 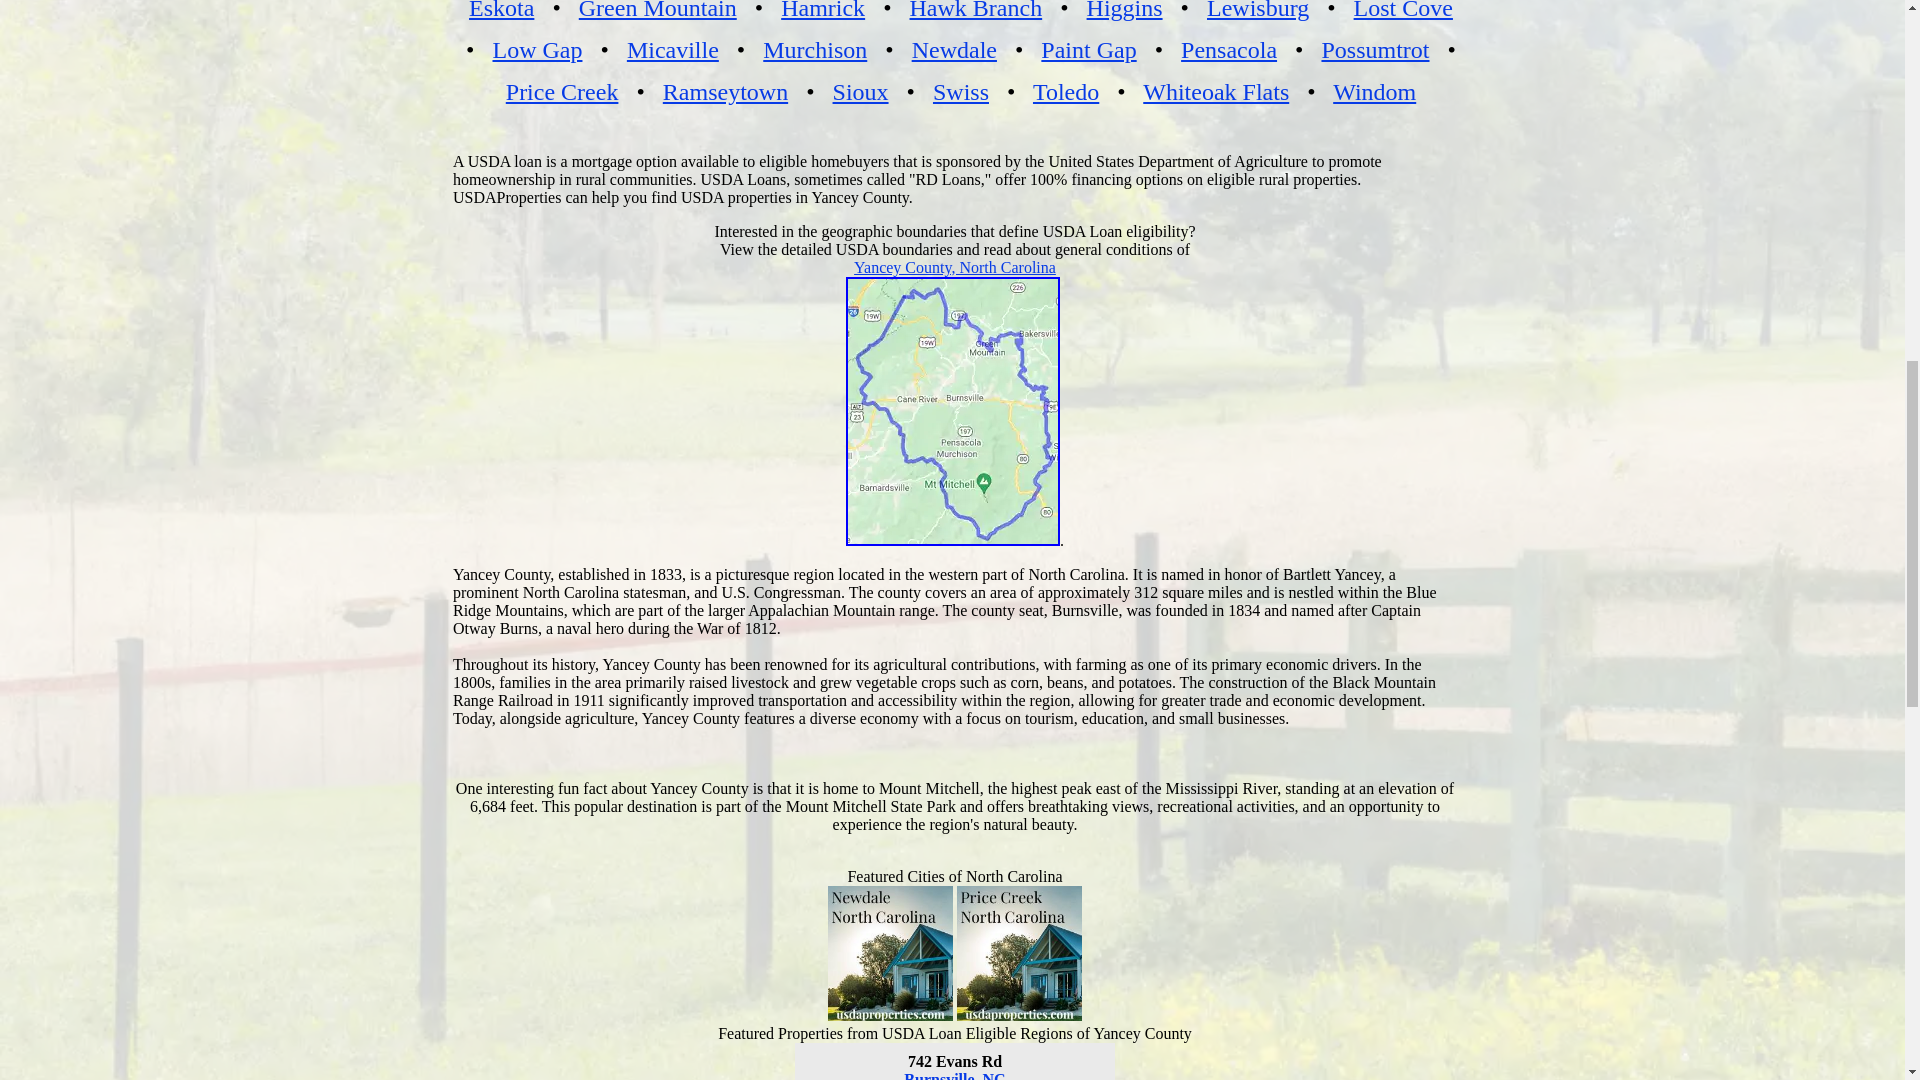 I want to click on Hawk Branch, so click(x=976, y=10).